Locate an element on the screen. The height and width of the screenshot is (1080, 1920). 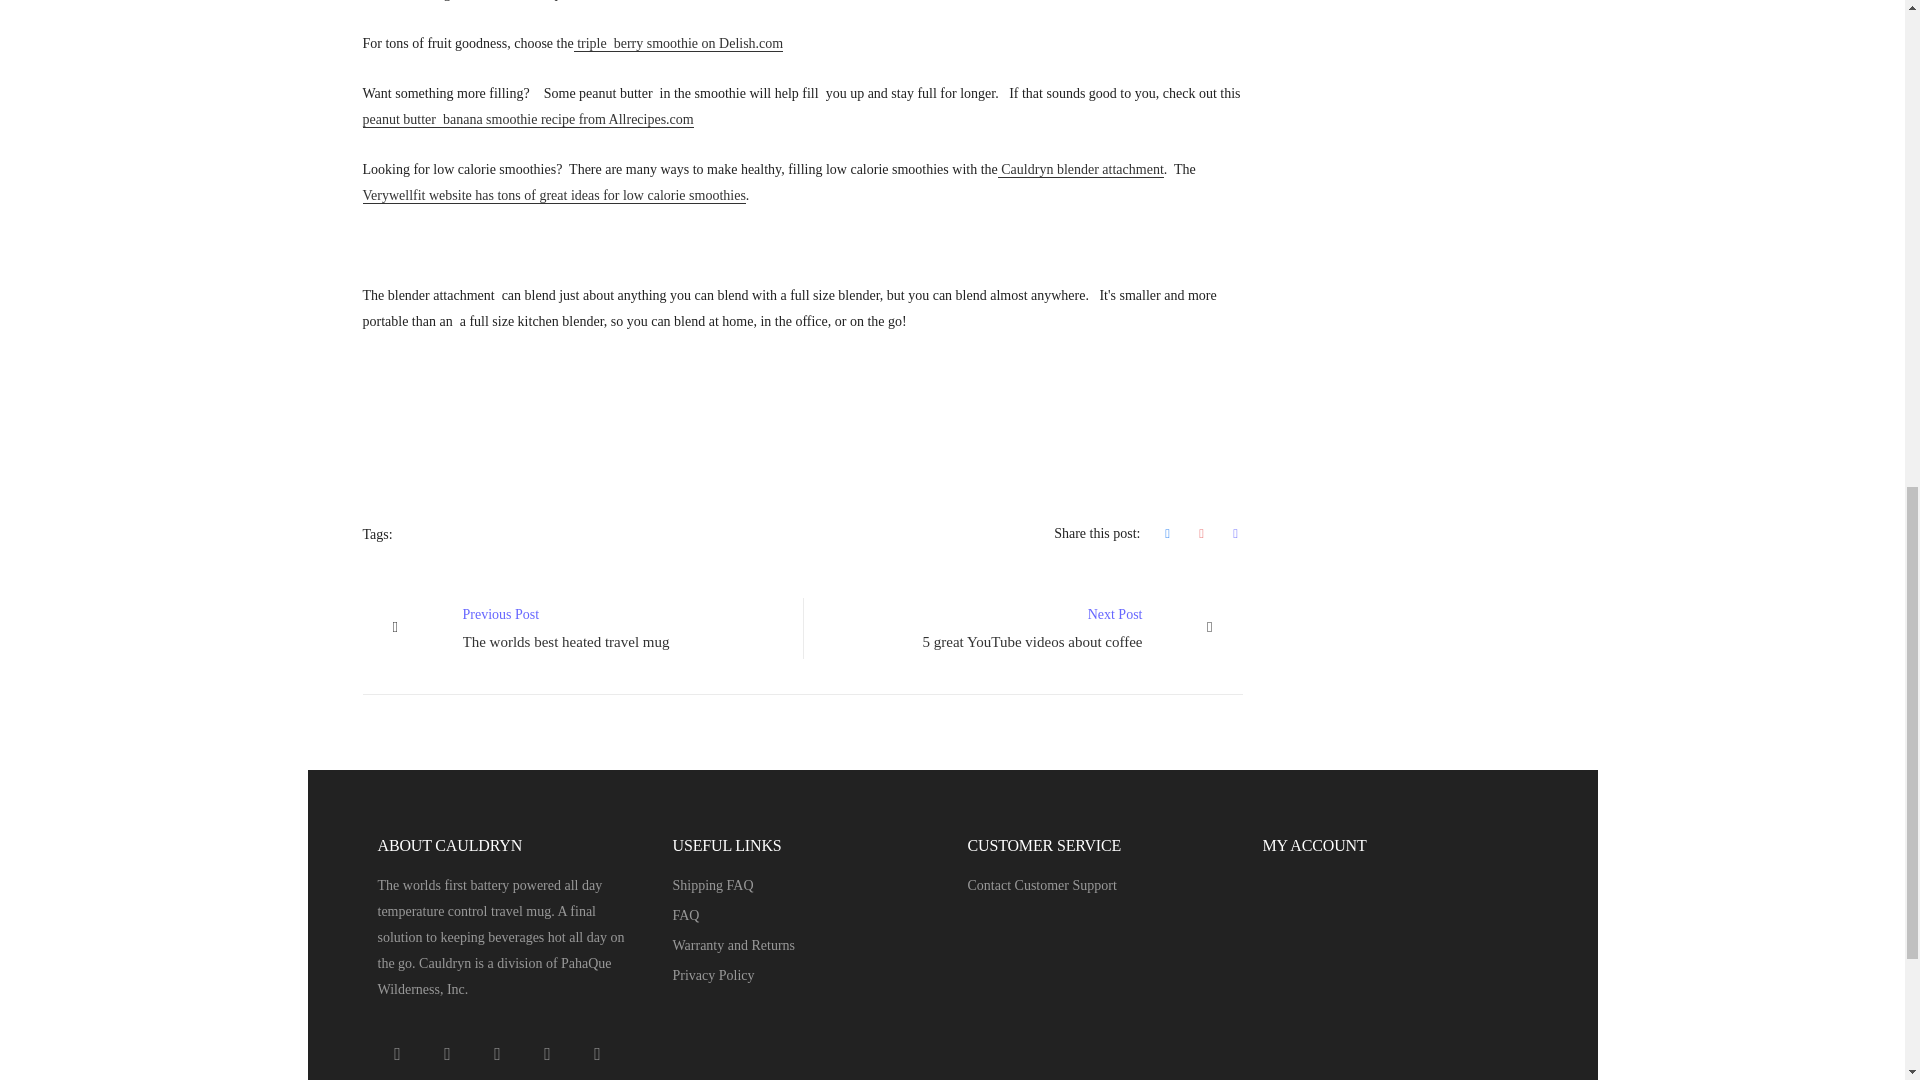
Shipping FAQ is located at coordinates (582, 628).